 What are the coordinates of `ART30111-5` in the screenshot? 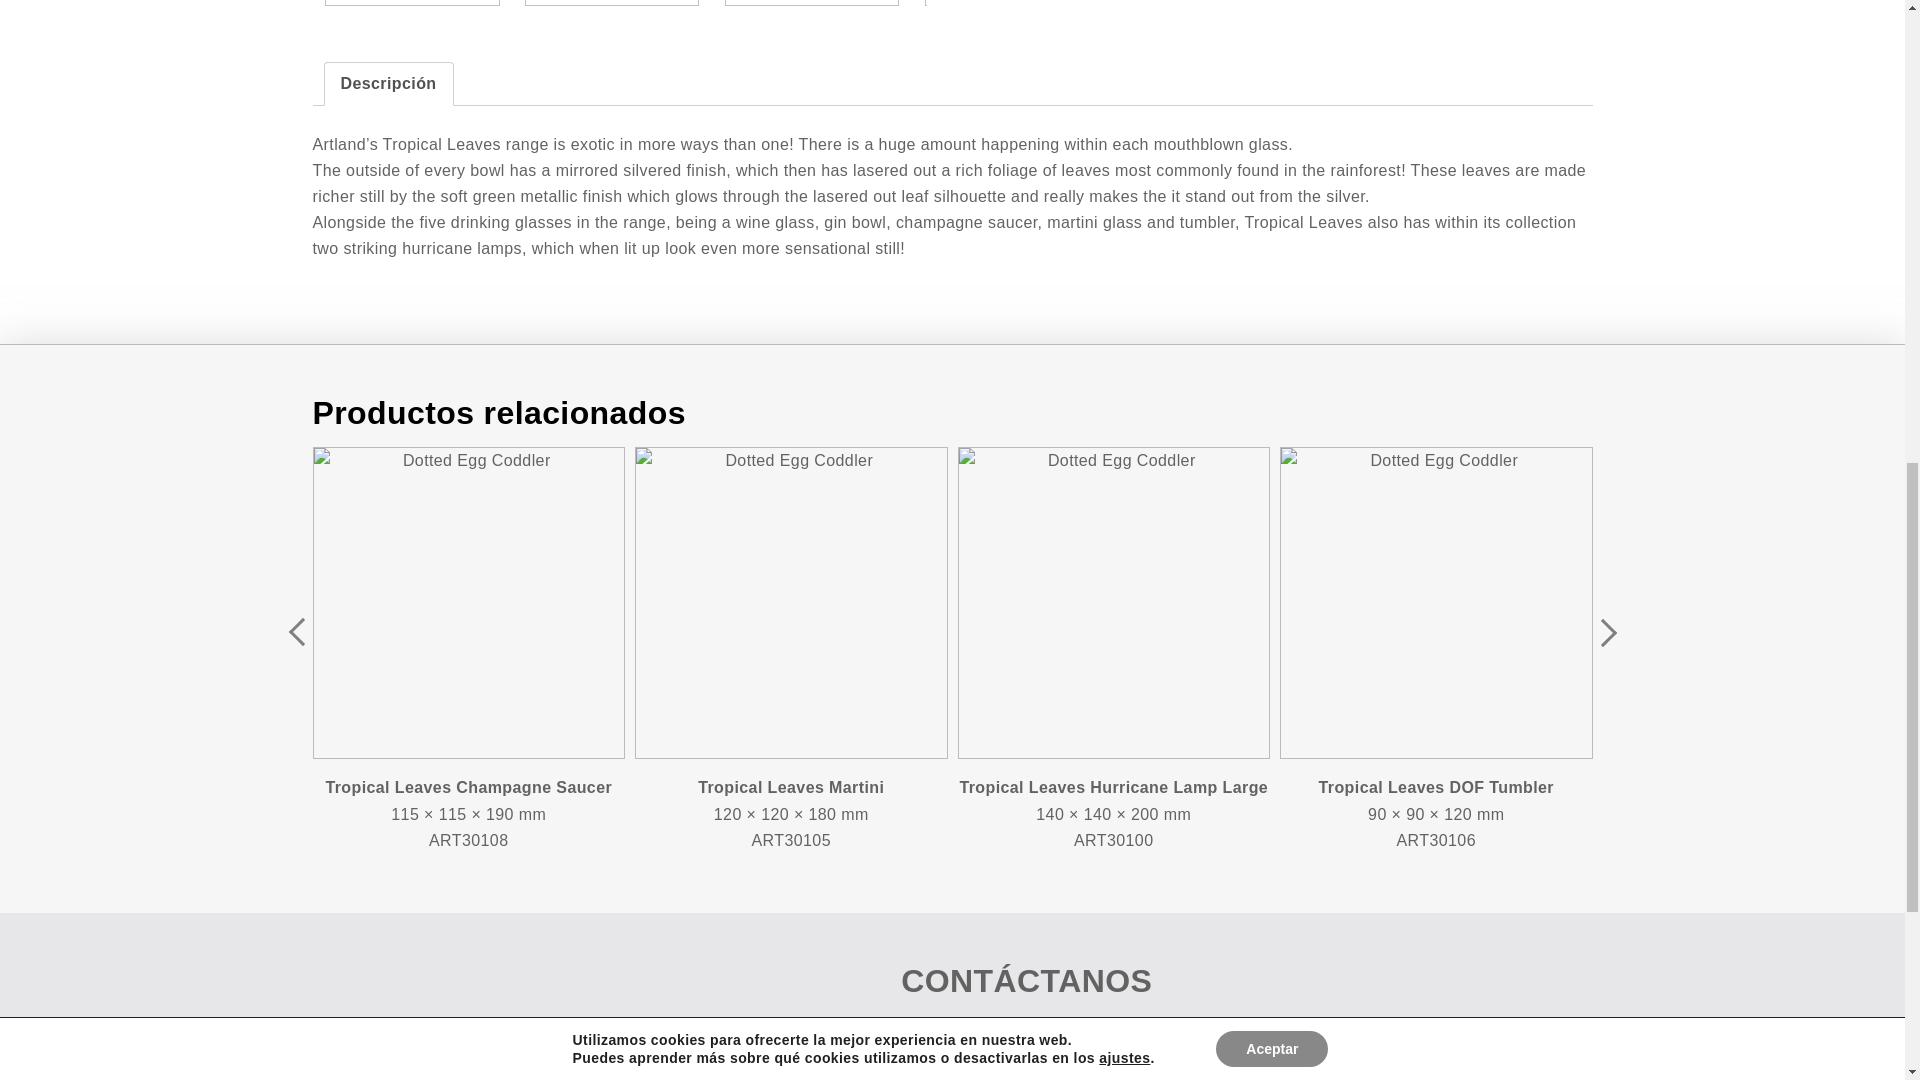 It's located at (1012, 2).